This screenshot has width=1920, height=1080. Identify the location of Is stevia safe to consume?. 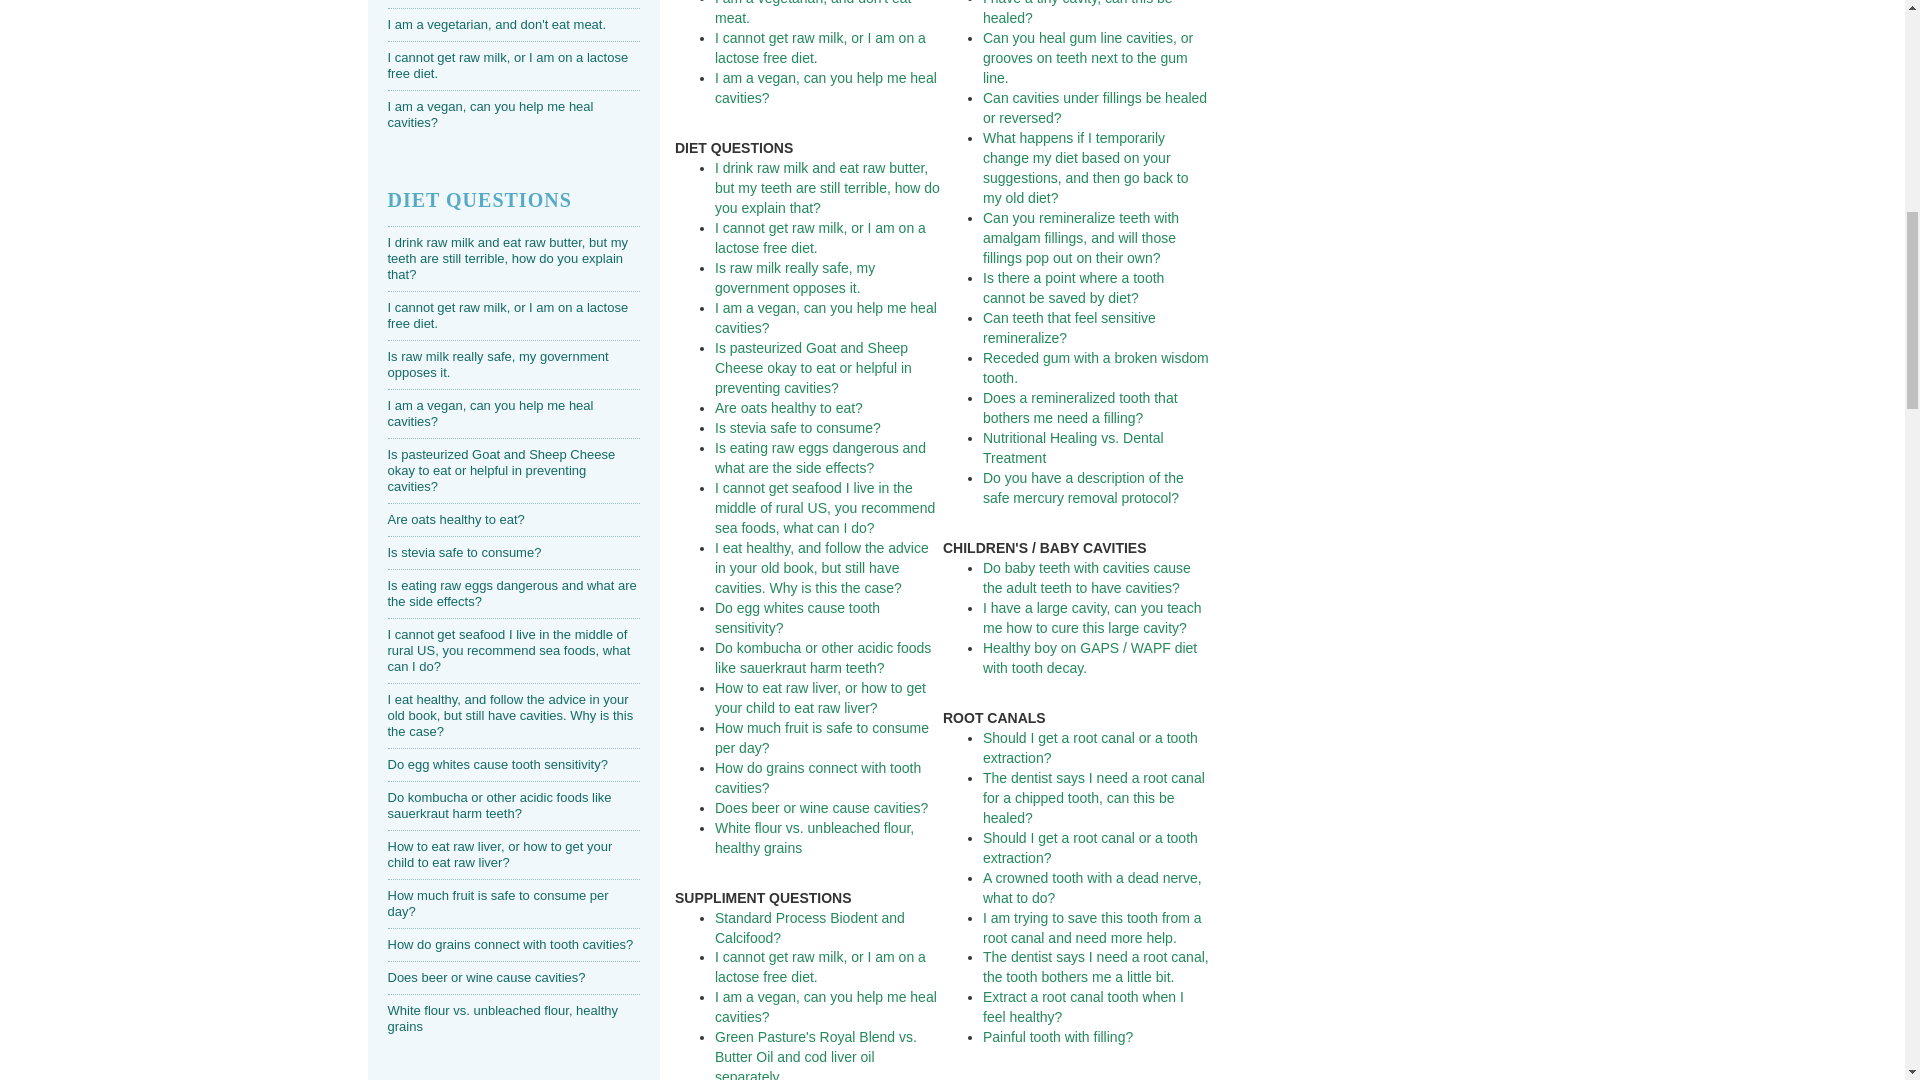
(798, 428).